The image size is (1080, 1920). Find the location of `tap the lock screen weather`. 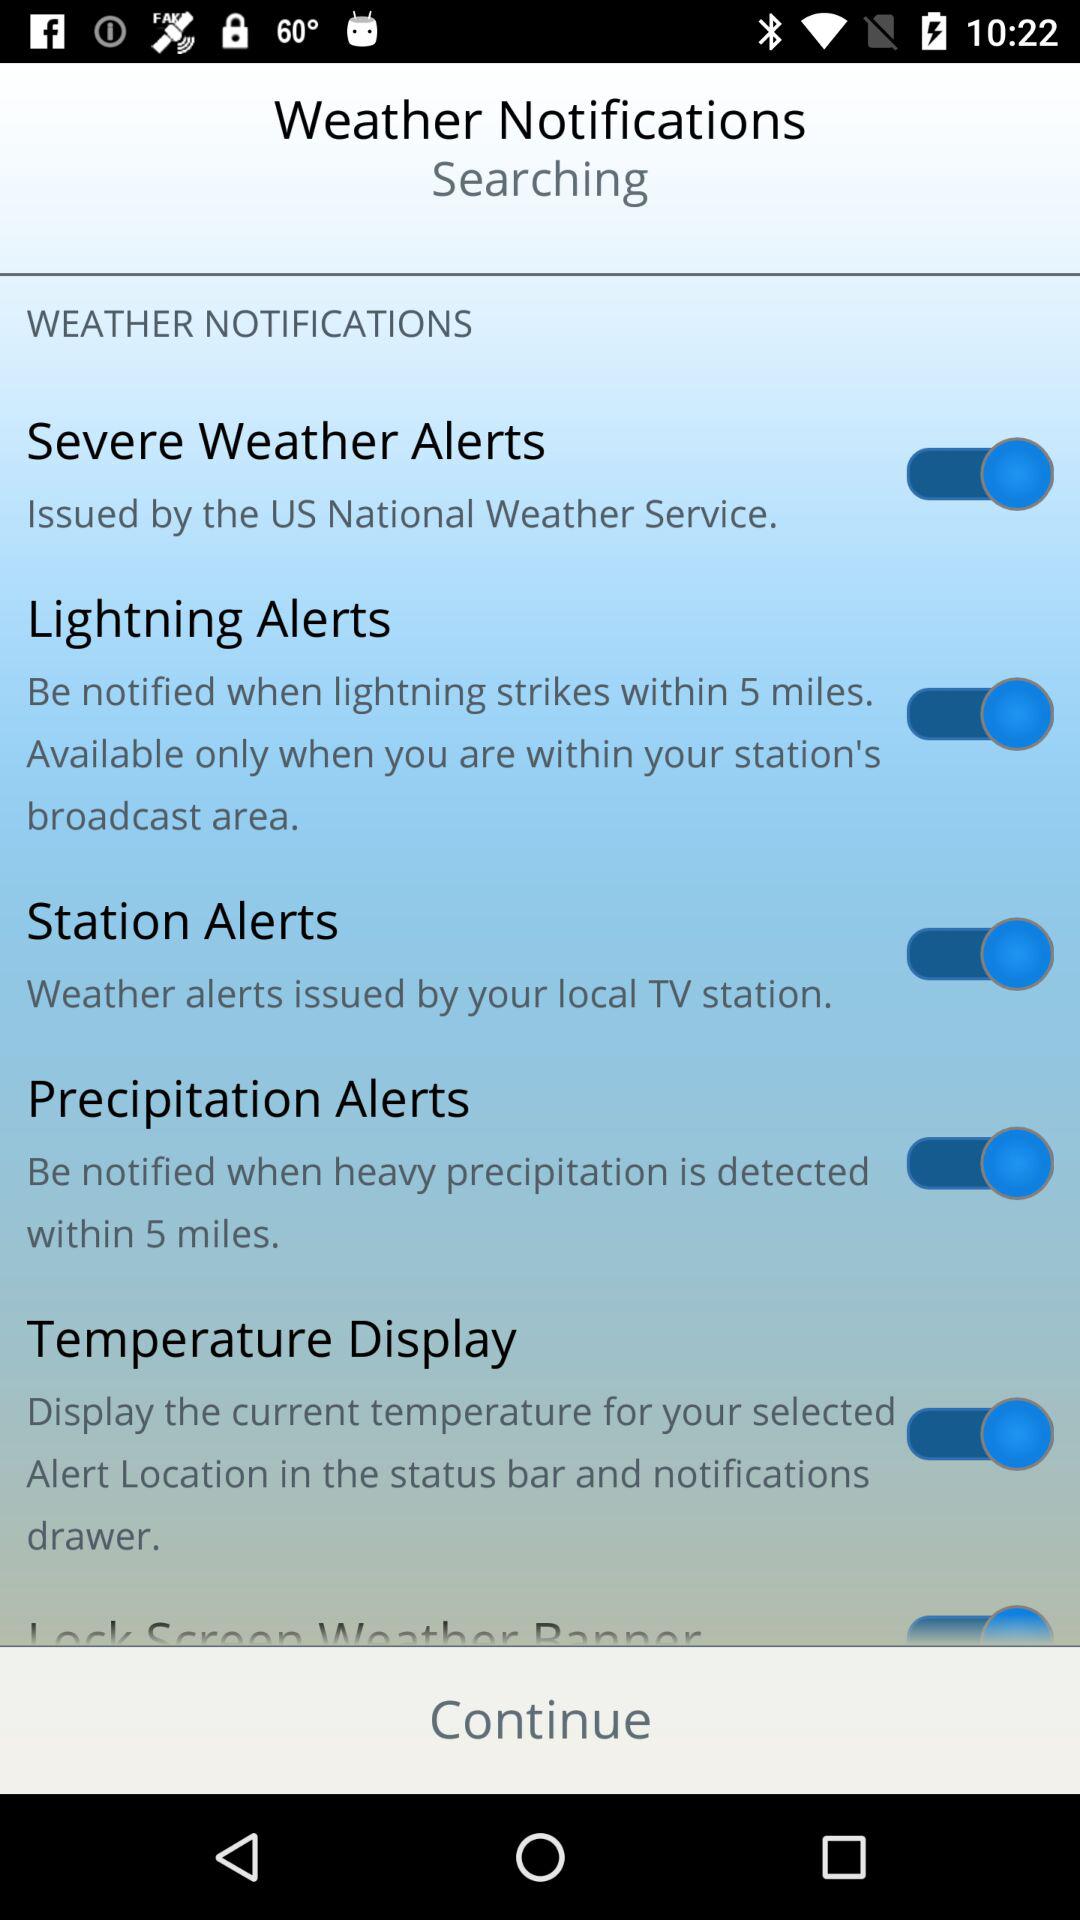

tap the lock screen weather is located at coordinates (540, 1615).